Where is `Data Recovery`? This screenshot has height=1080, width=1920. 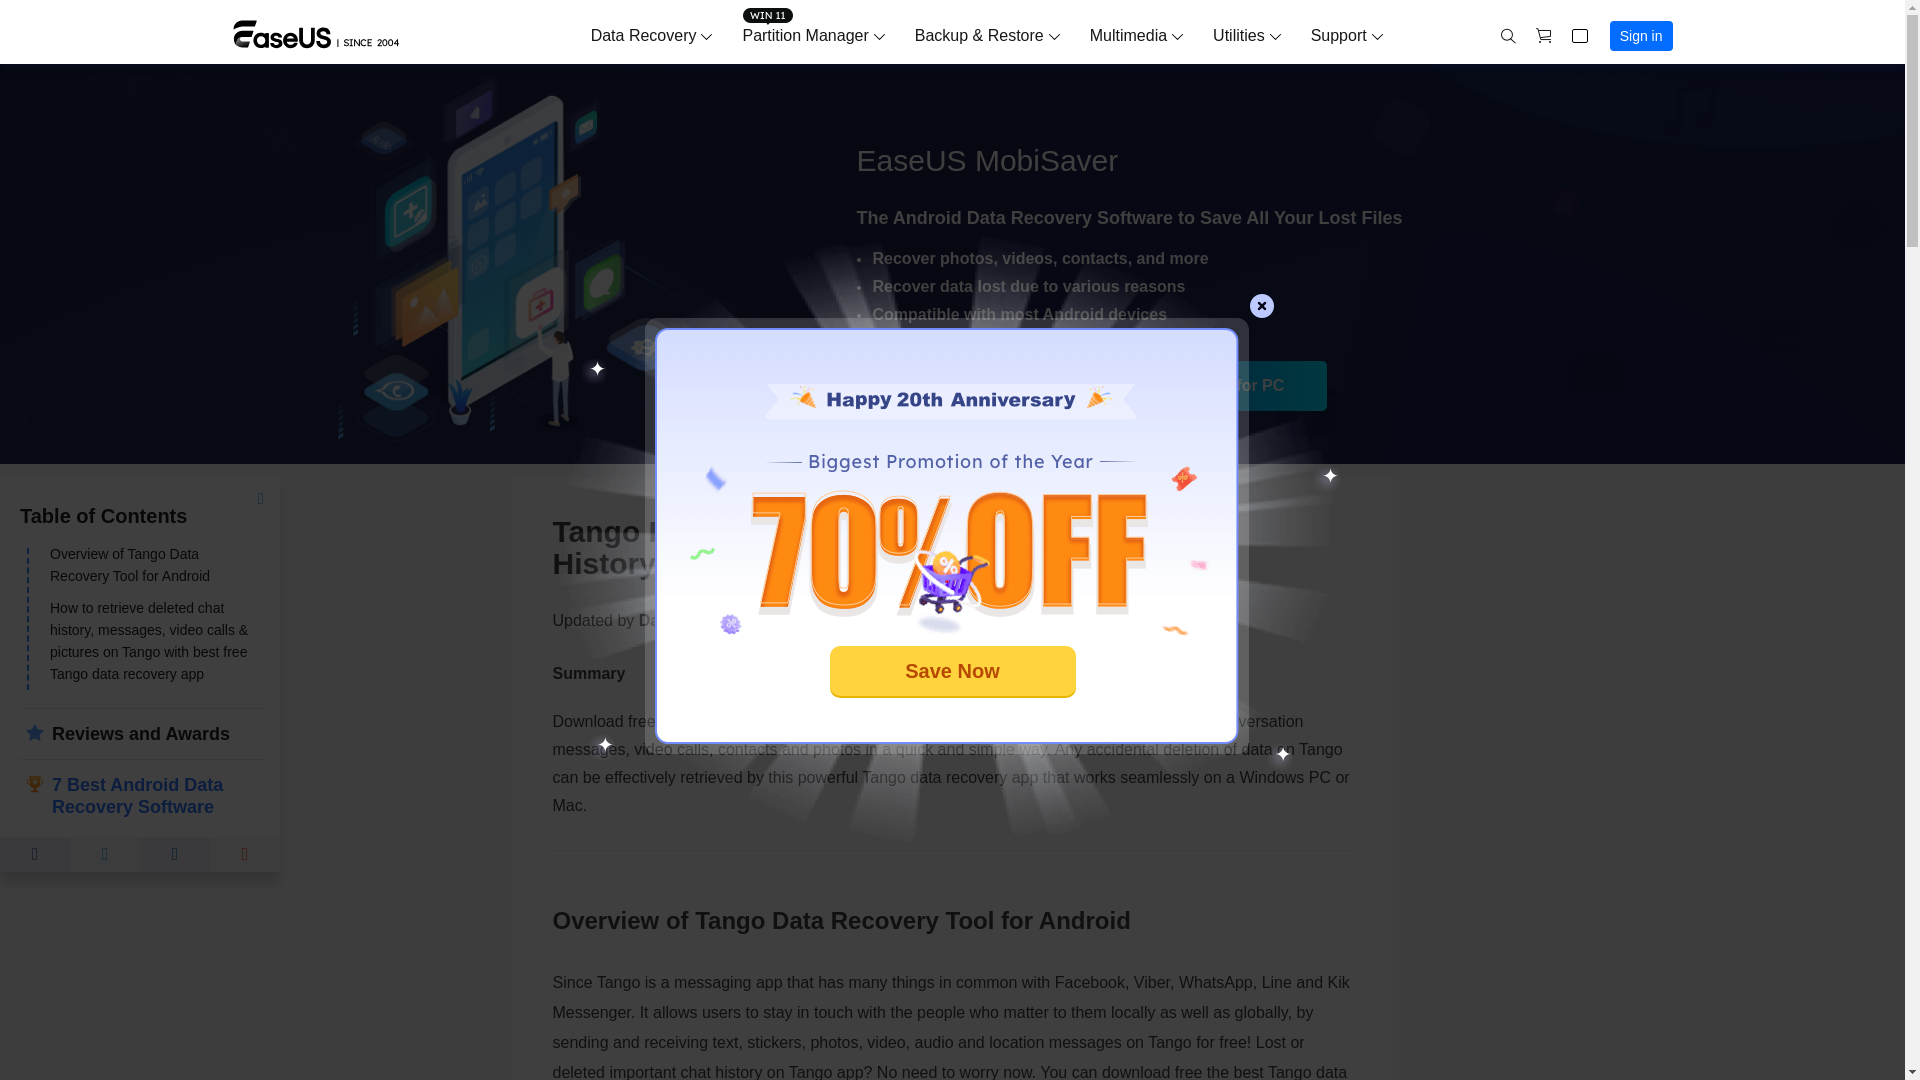
Data Recovery is located at coordinates (644, 35).